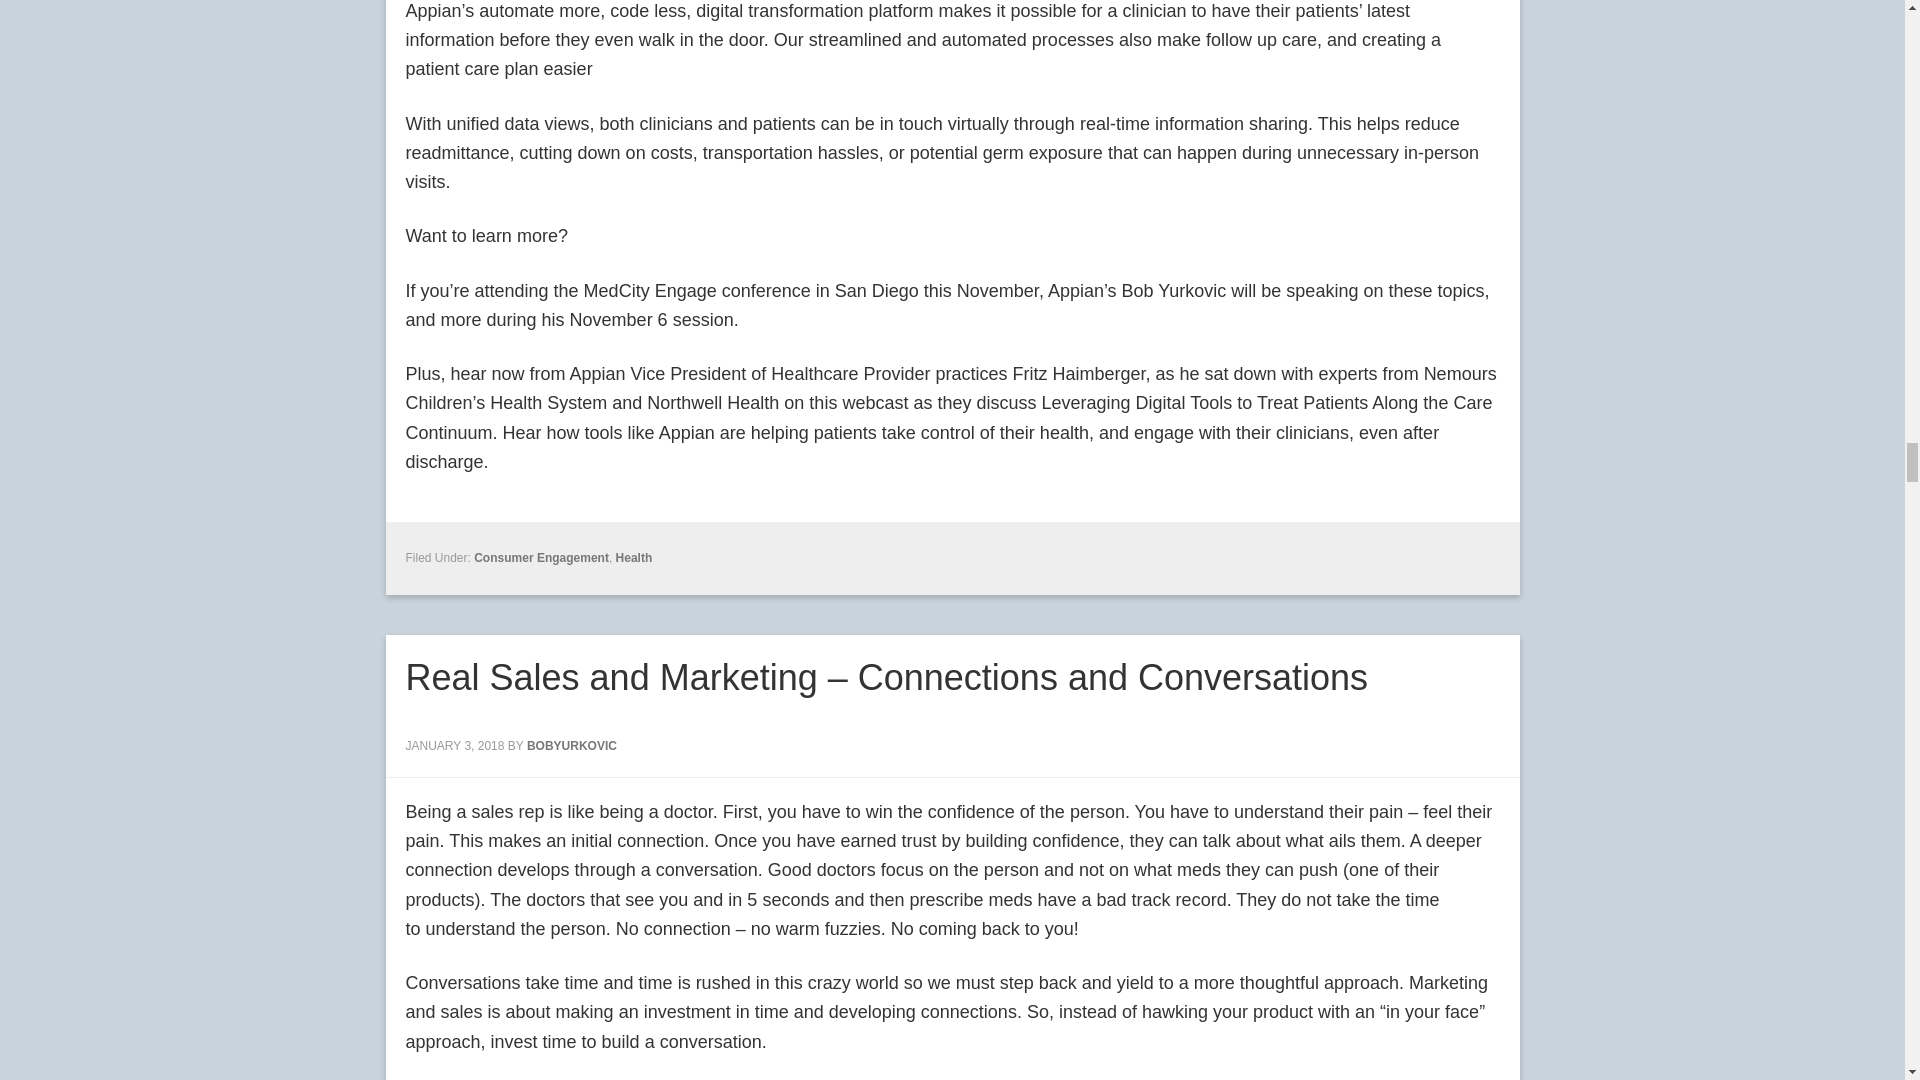 The image size is (1920, 1080). Describe the element at coordinates (541, 557) in the screenshot. I see `Consumer Engagement` at that location.